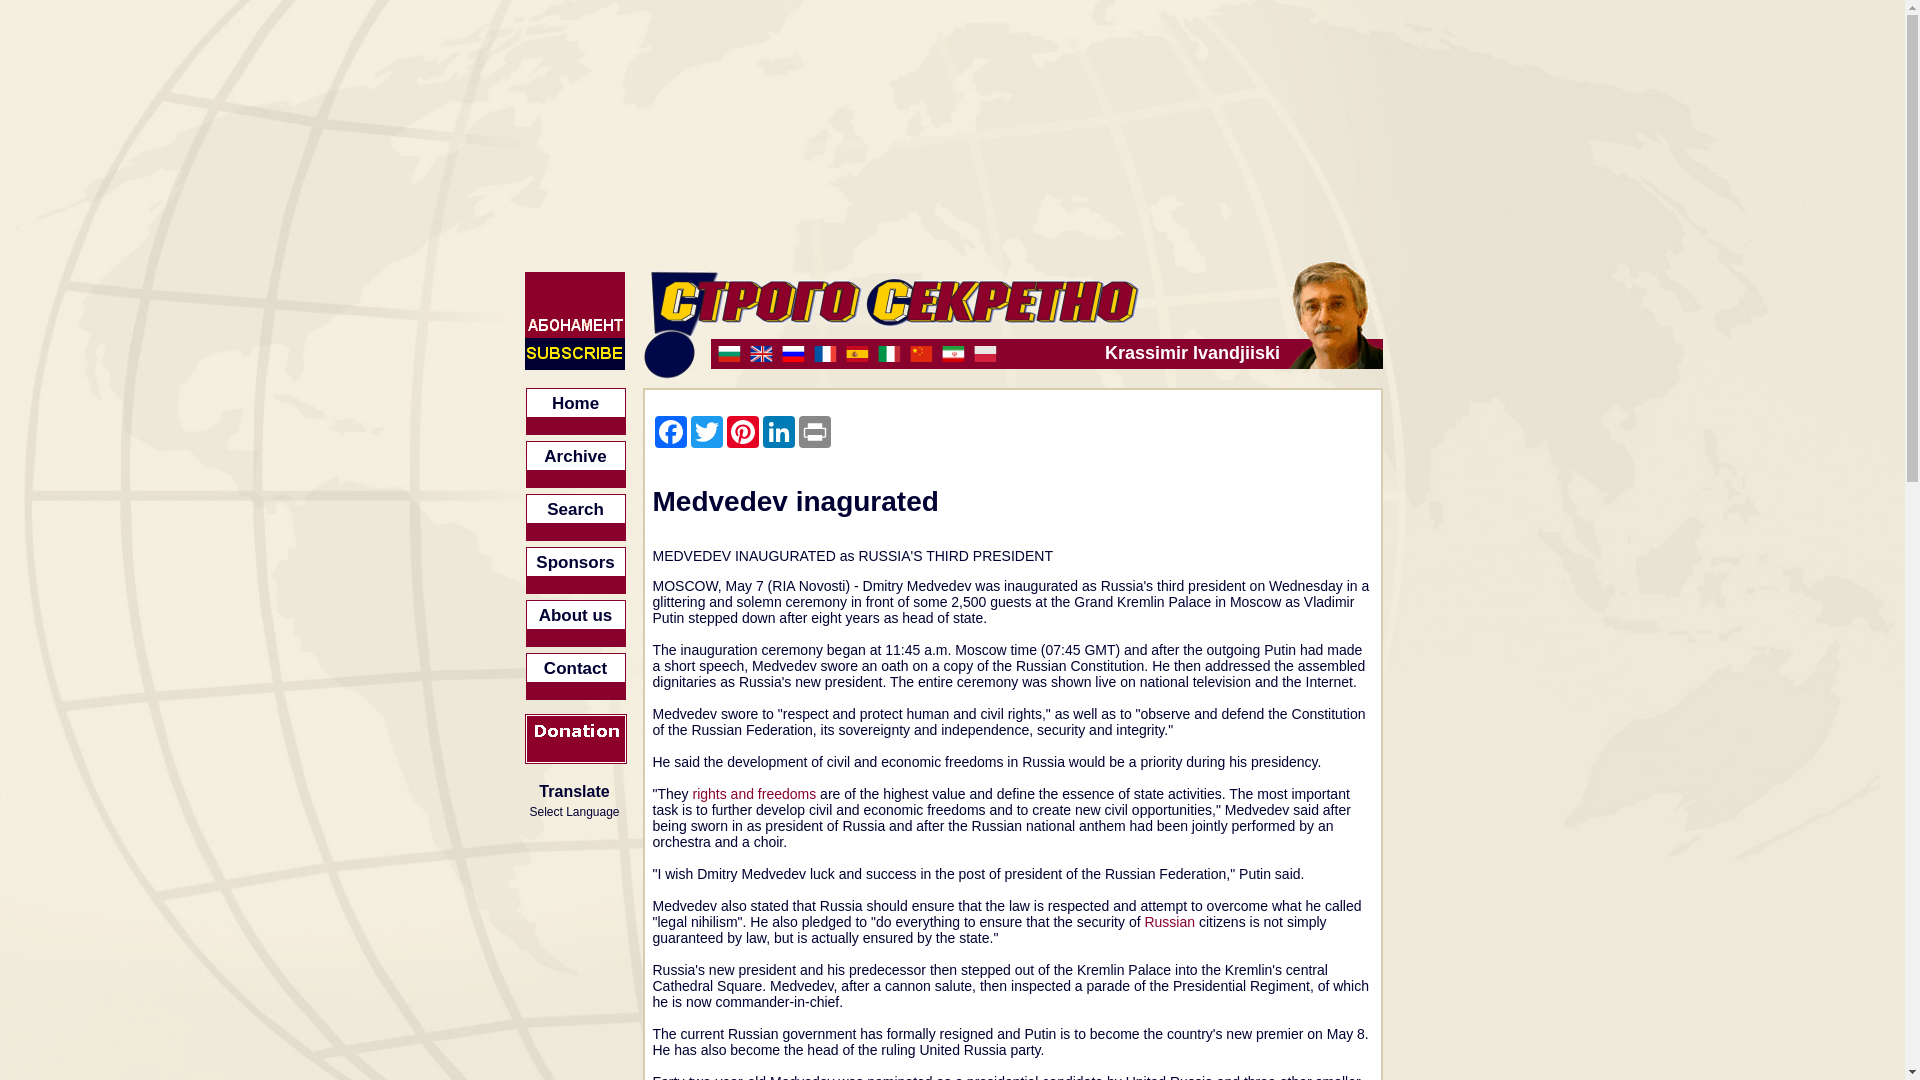 This screenshot has height=1080, width=1920. What do you see at coordinates (1169, 921) in the screenshot?
I see `Russian` at bounding box center [1169, 921].